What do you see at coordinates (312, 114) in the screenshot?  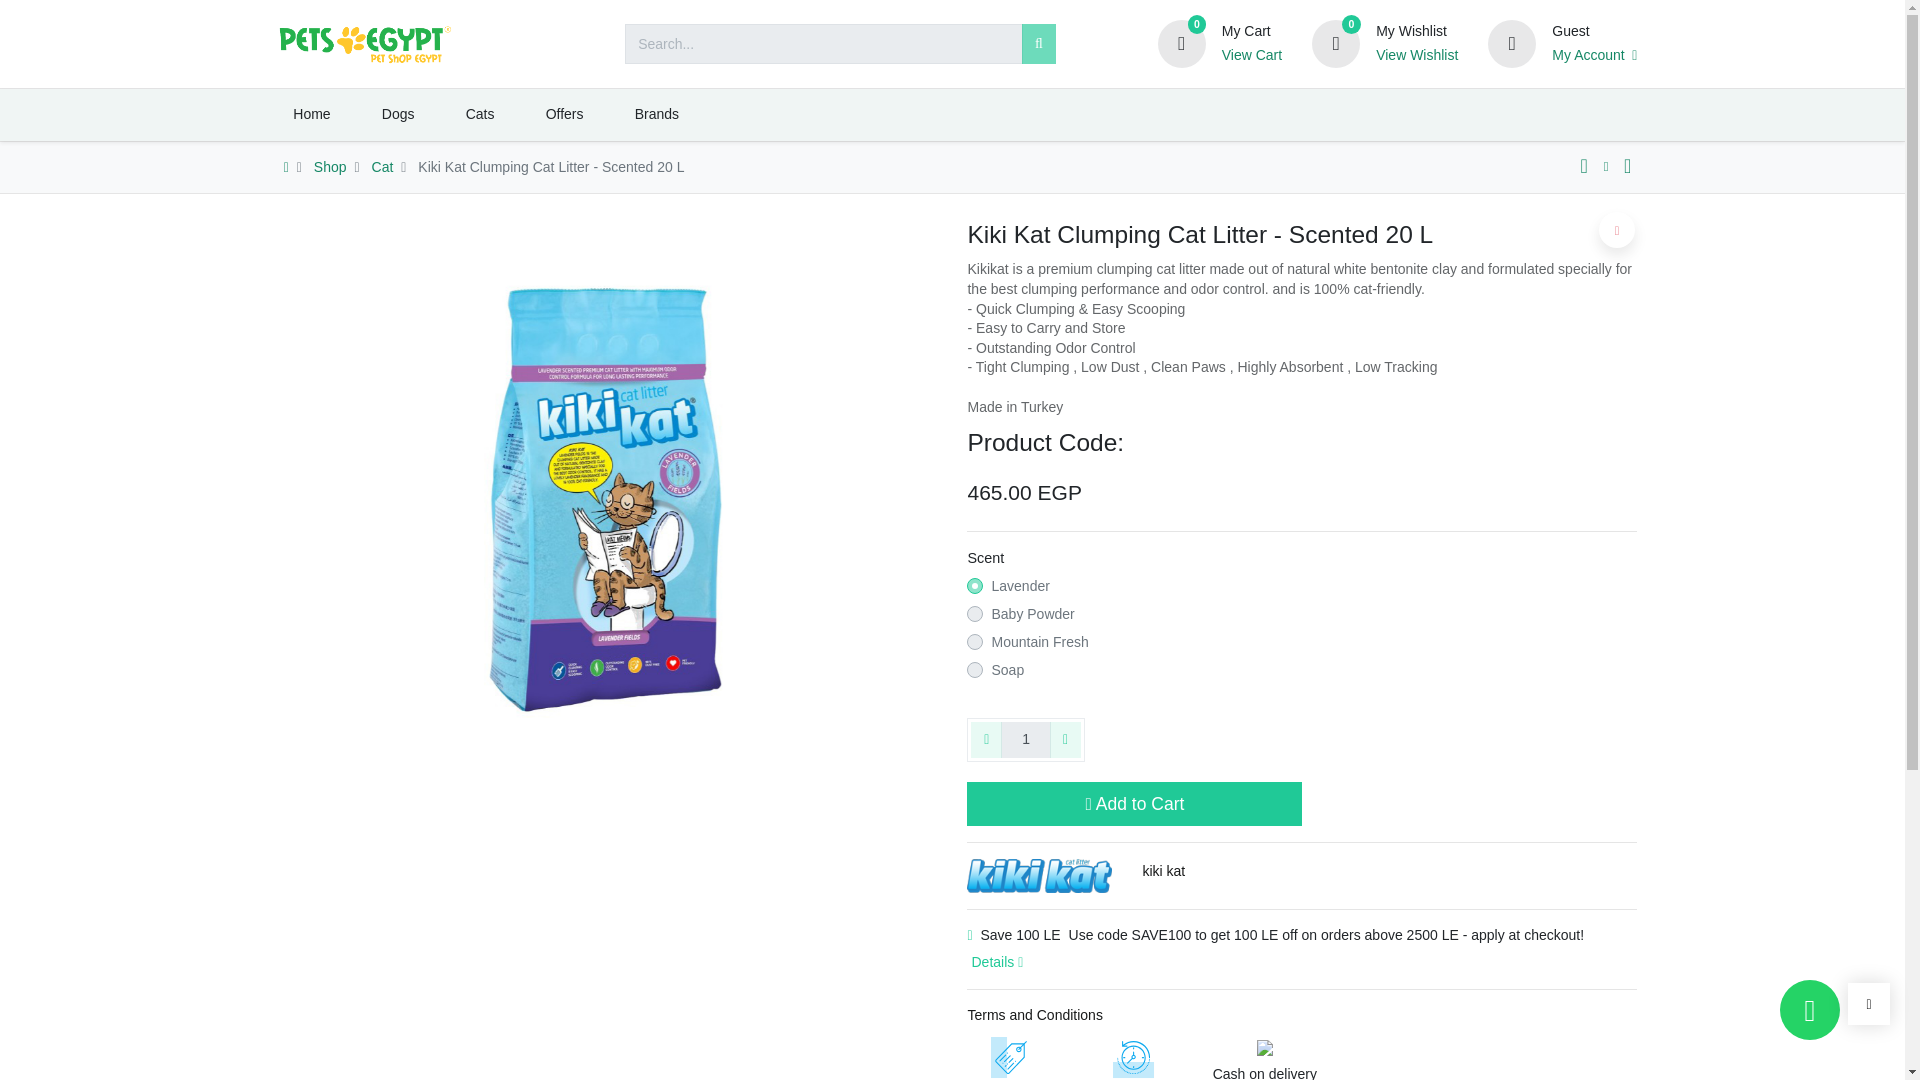 I see `Home` at bounding box center [312, 114].